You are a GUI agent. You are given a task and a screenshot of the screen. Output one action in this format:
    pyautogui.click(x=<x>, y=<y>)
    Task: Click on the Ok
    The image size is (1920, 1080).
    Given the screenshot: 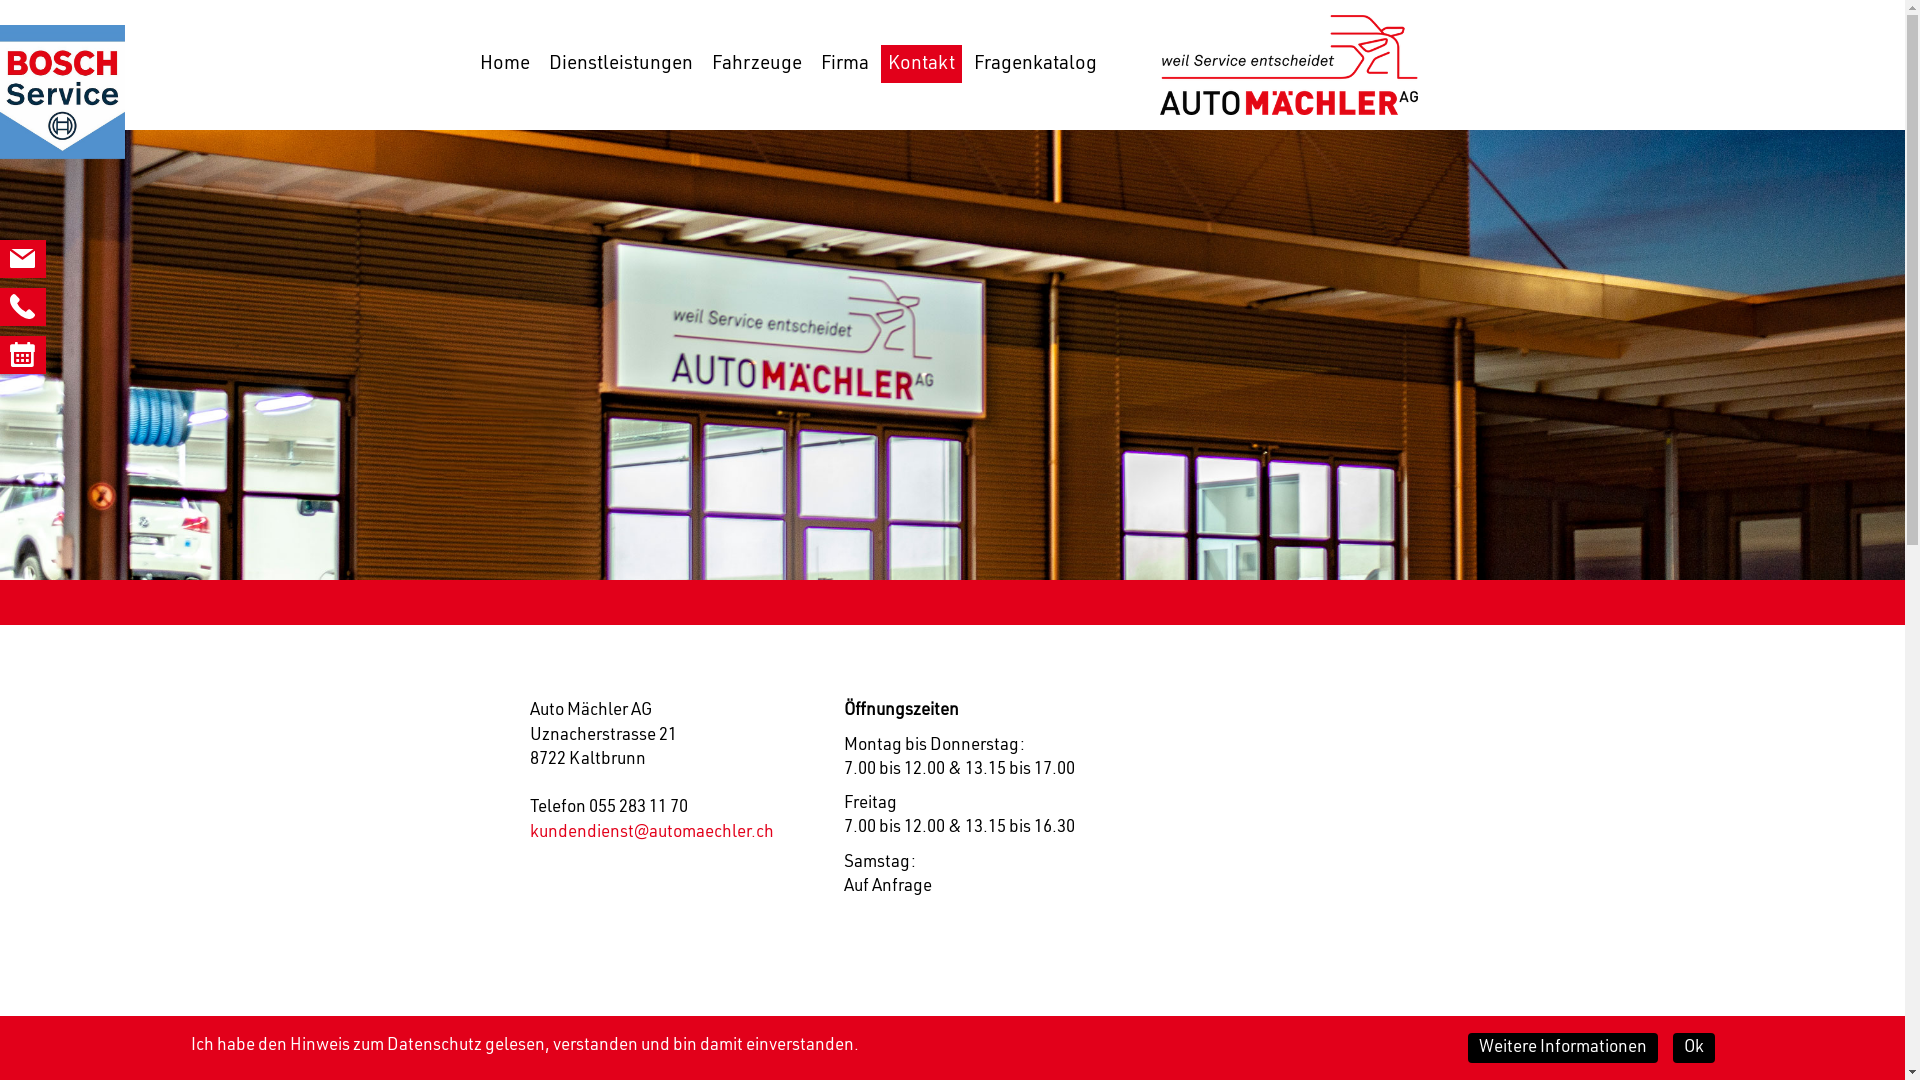 What is the action you would take?
    pyautogui.click(x=1693, y=1048)
    